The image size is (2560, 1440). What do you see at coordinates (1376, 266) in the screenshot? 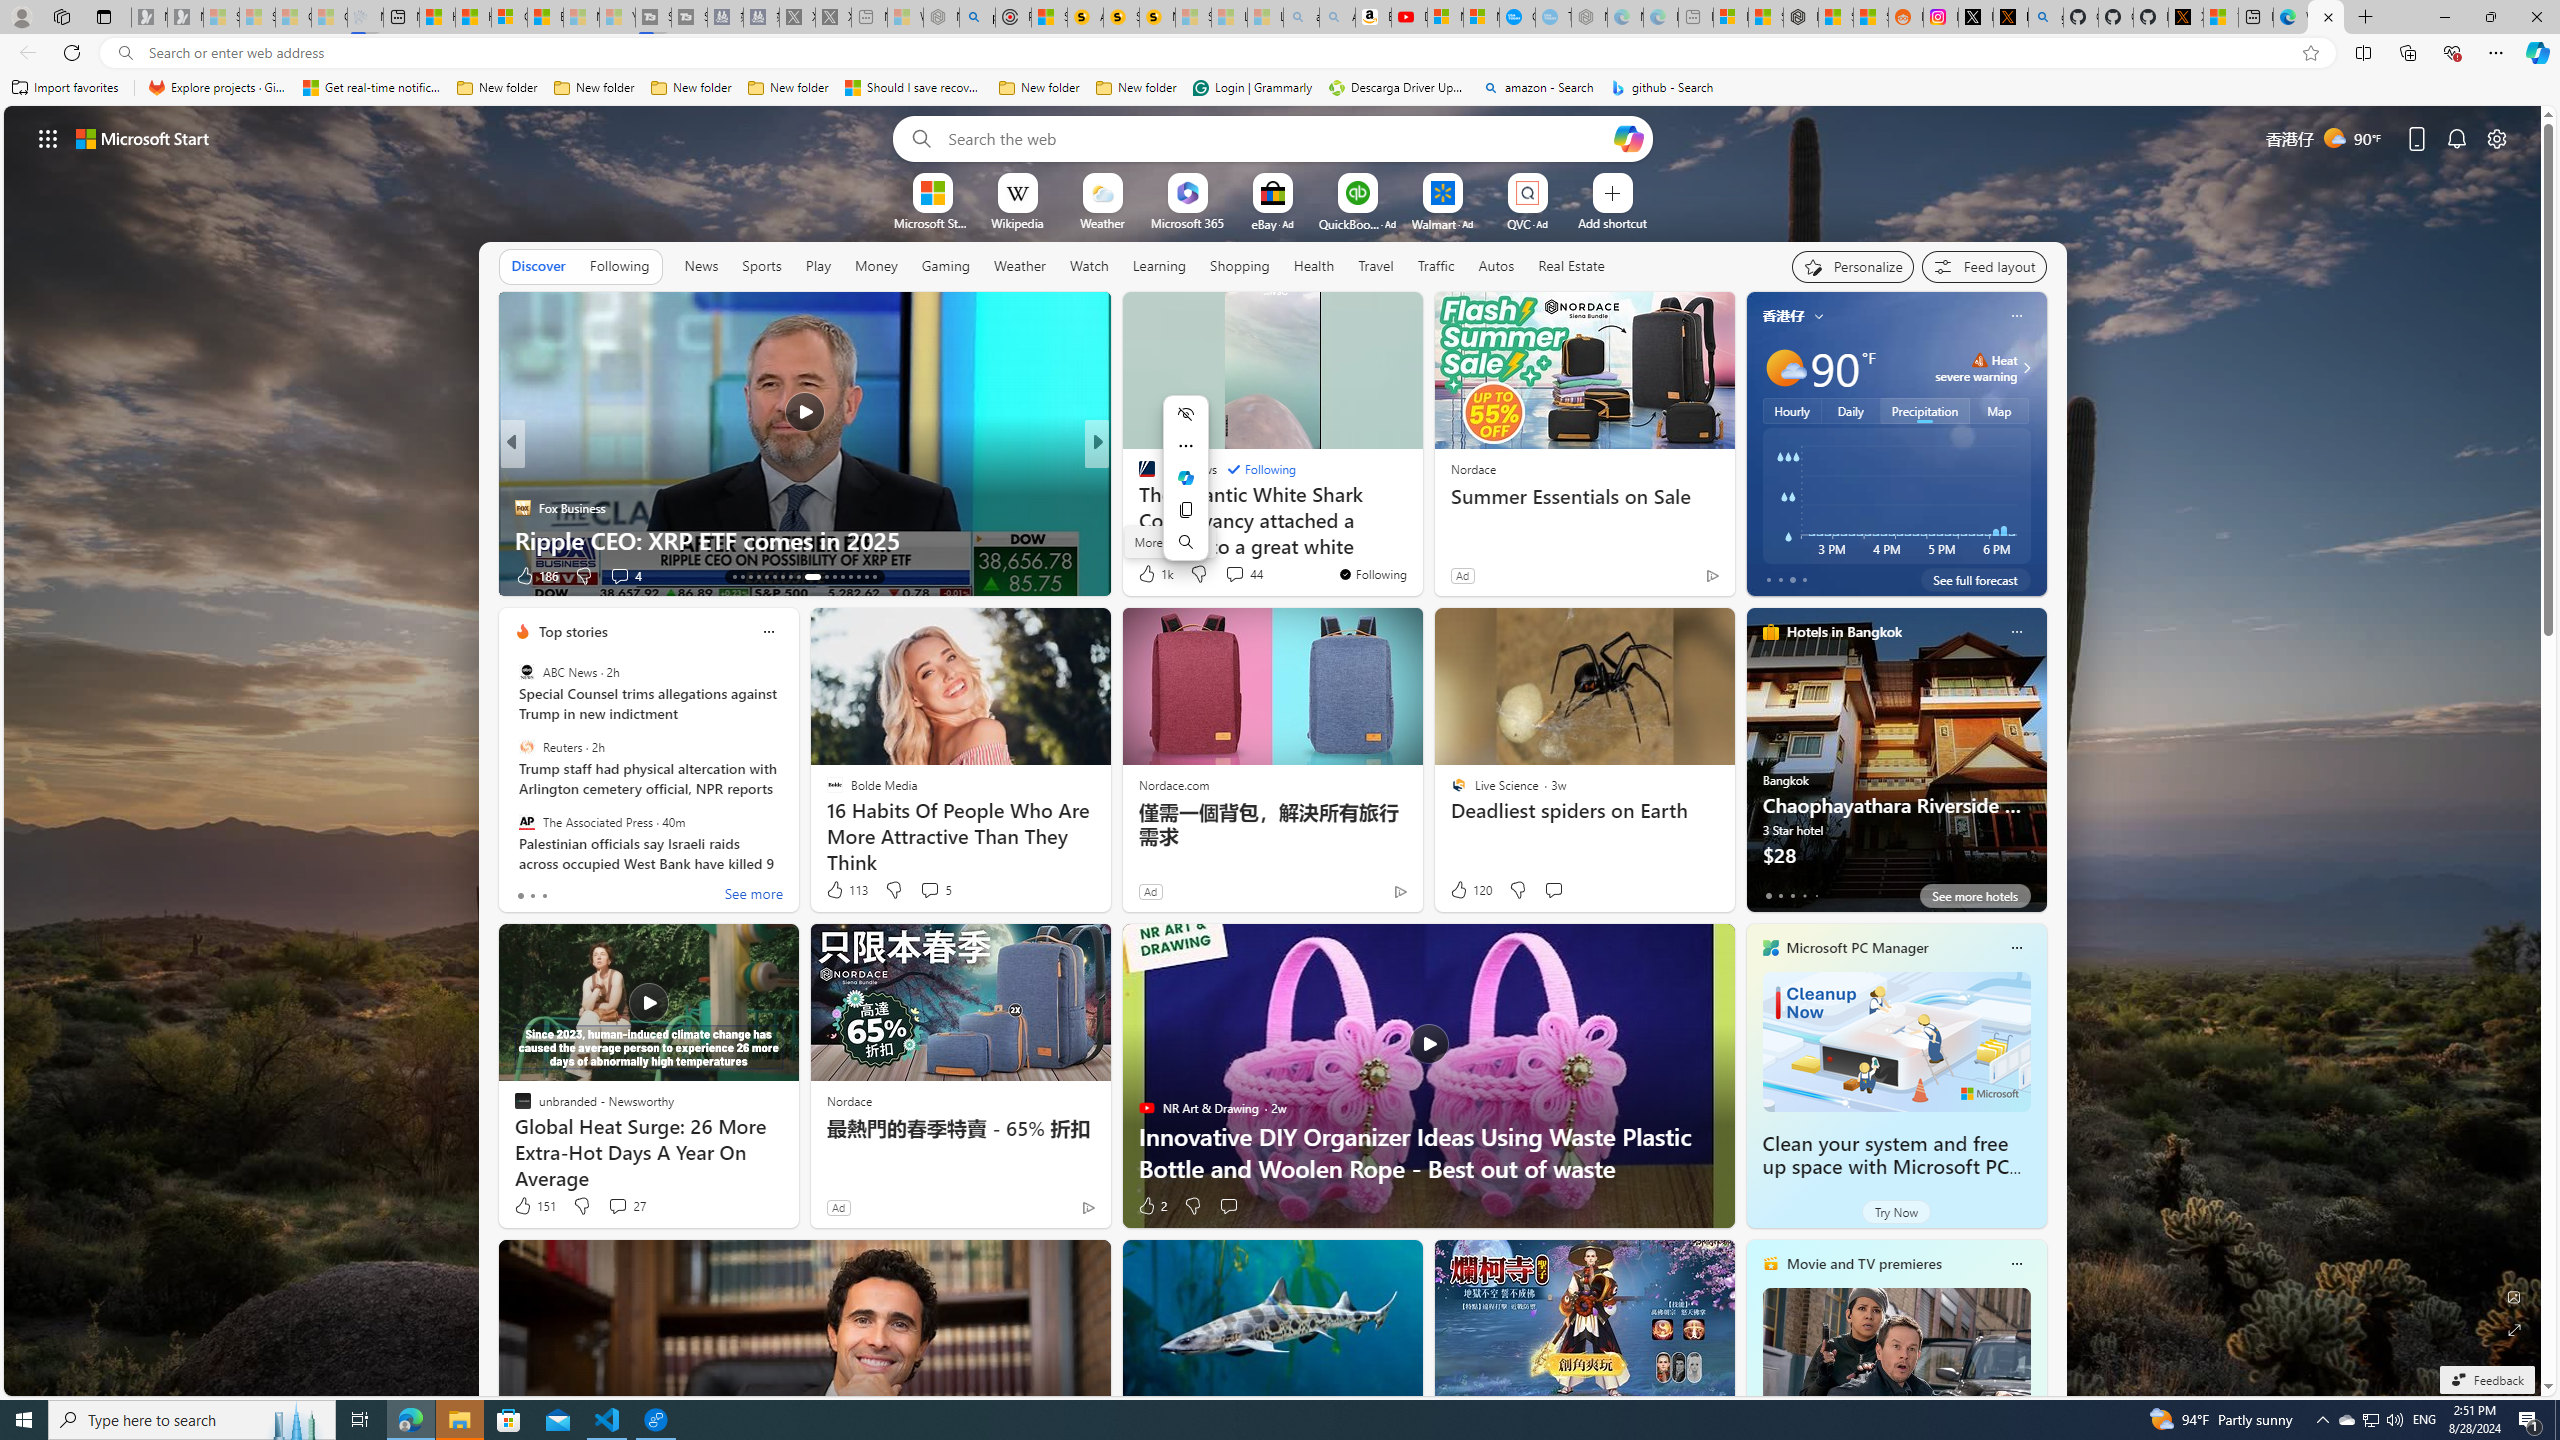
I see `Travel` at bounding box center [1376, 266].